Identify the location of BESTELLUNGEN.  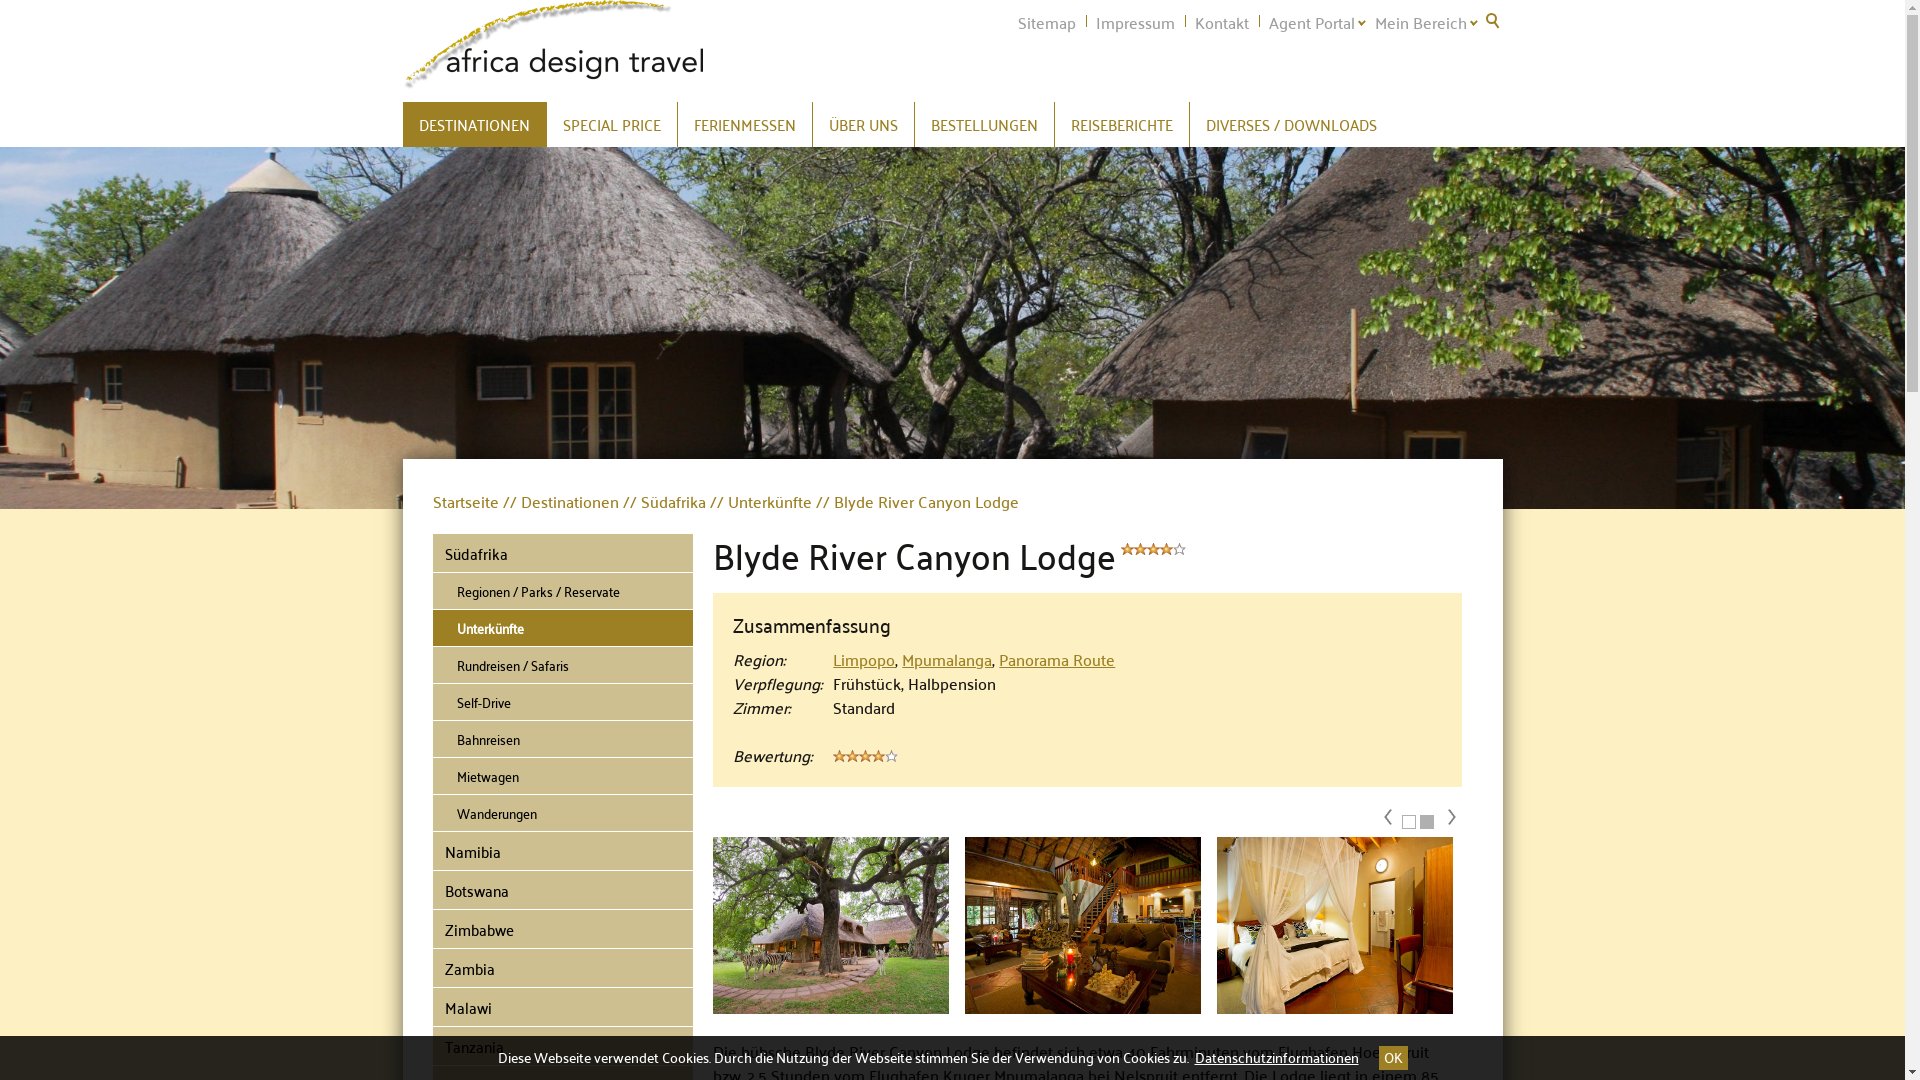
(984, 124).